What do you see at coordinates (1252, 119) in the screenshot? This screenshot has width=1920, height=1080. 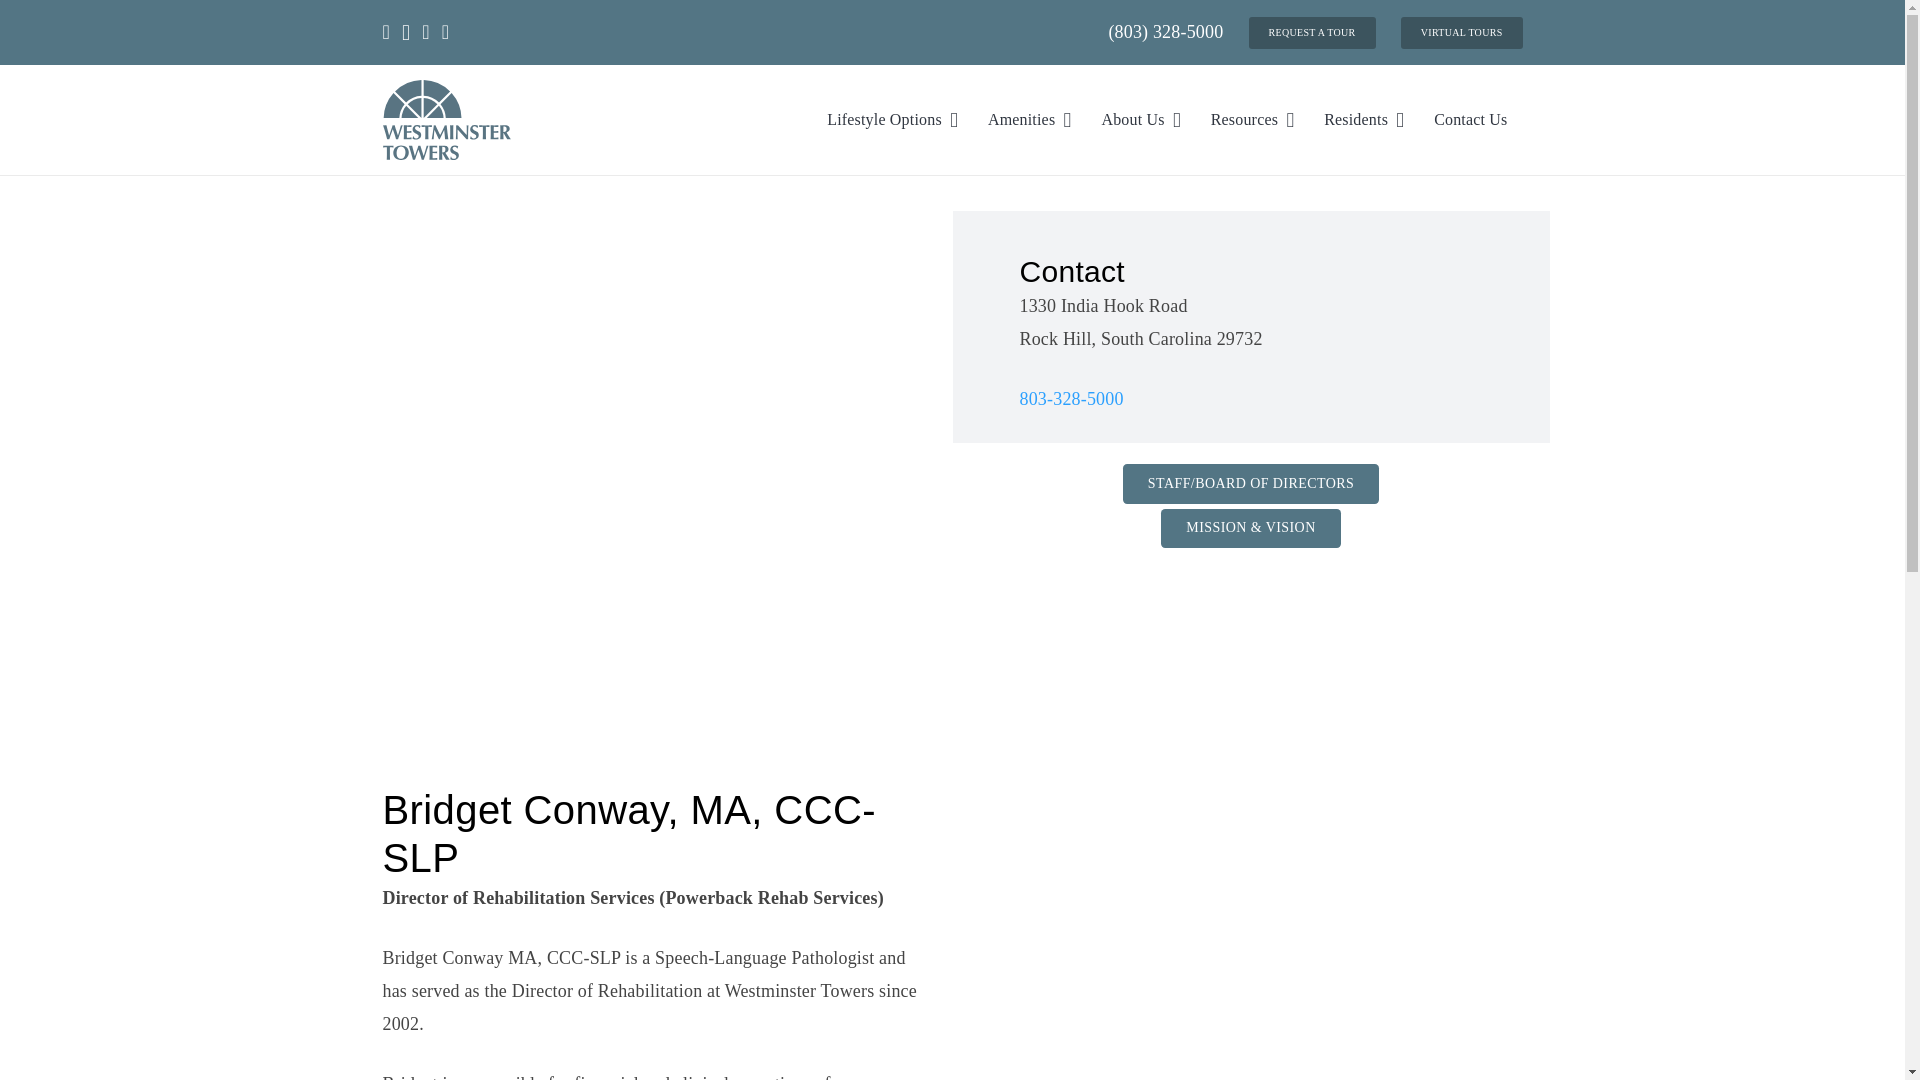 I see `Resources` at bounding box center [1252, 119].